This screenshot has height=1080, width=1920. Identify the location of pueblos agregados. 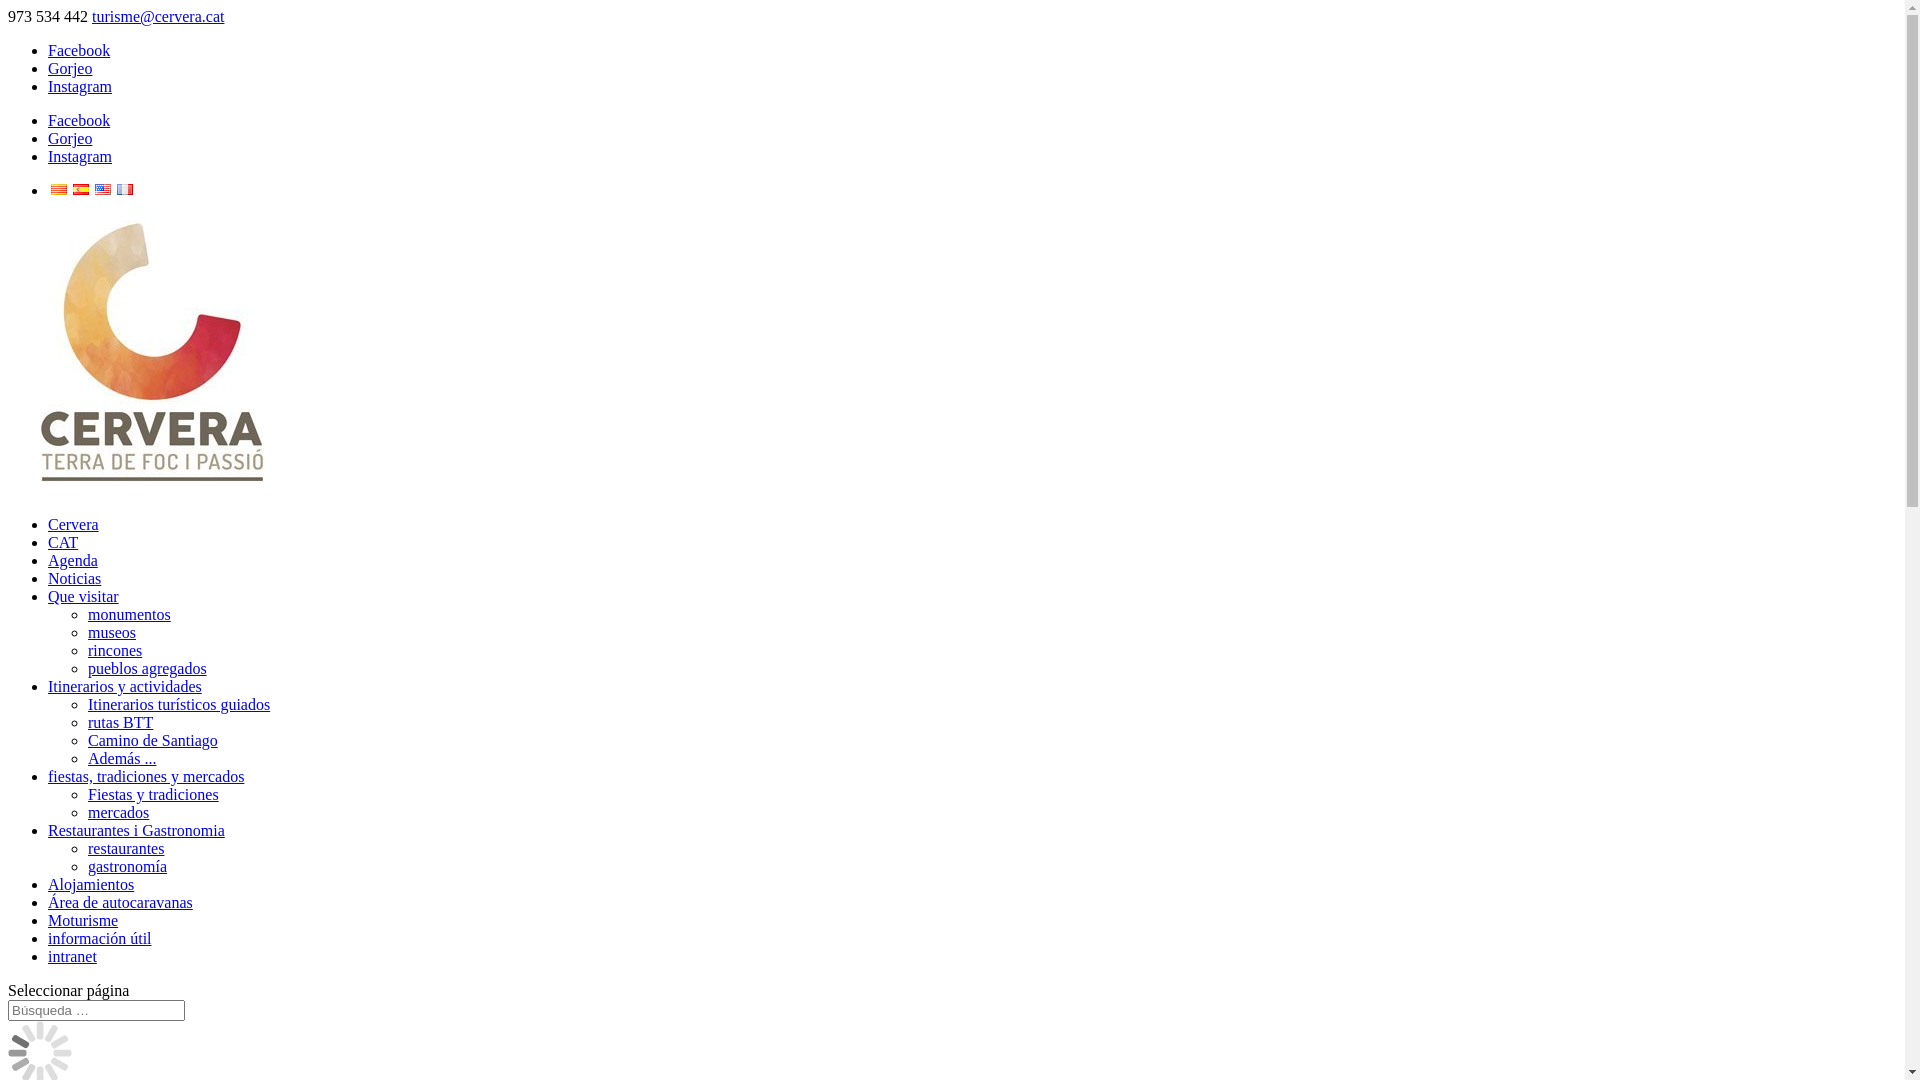
(148, 668).